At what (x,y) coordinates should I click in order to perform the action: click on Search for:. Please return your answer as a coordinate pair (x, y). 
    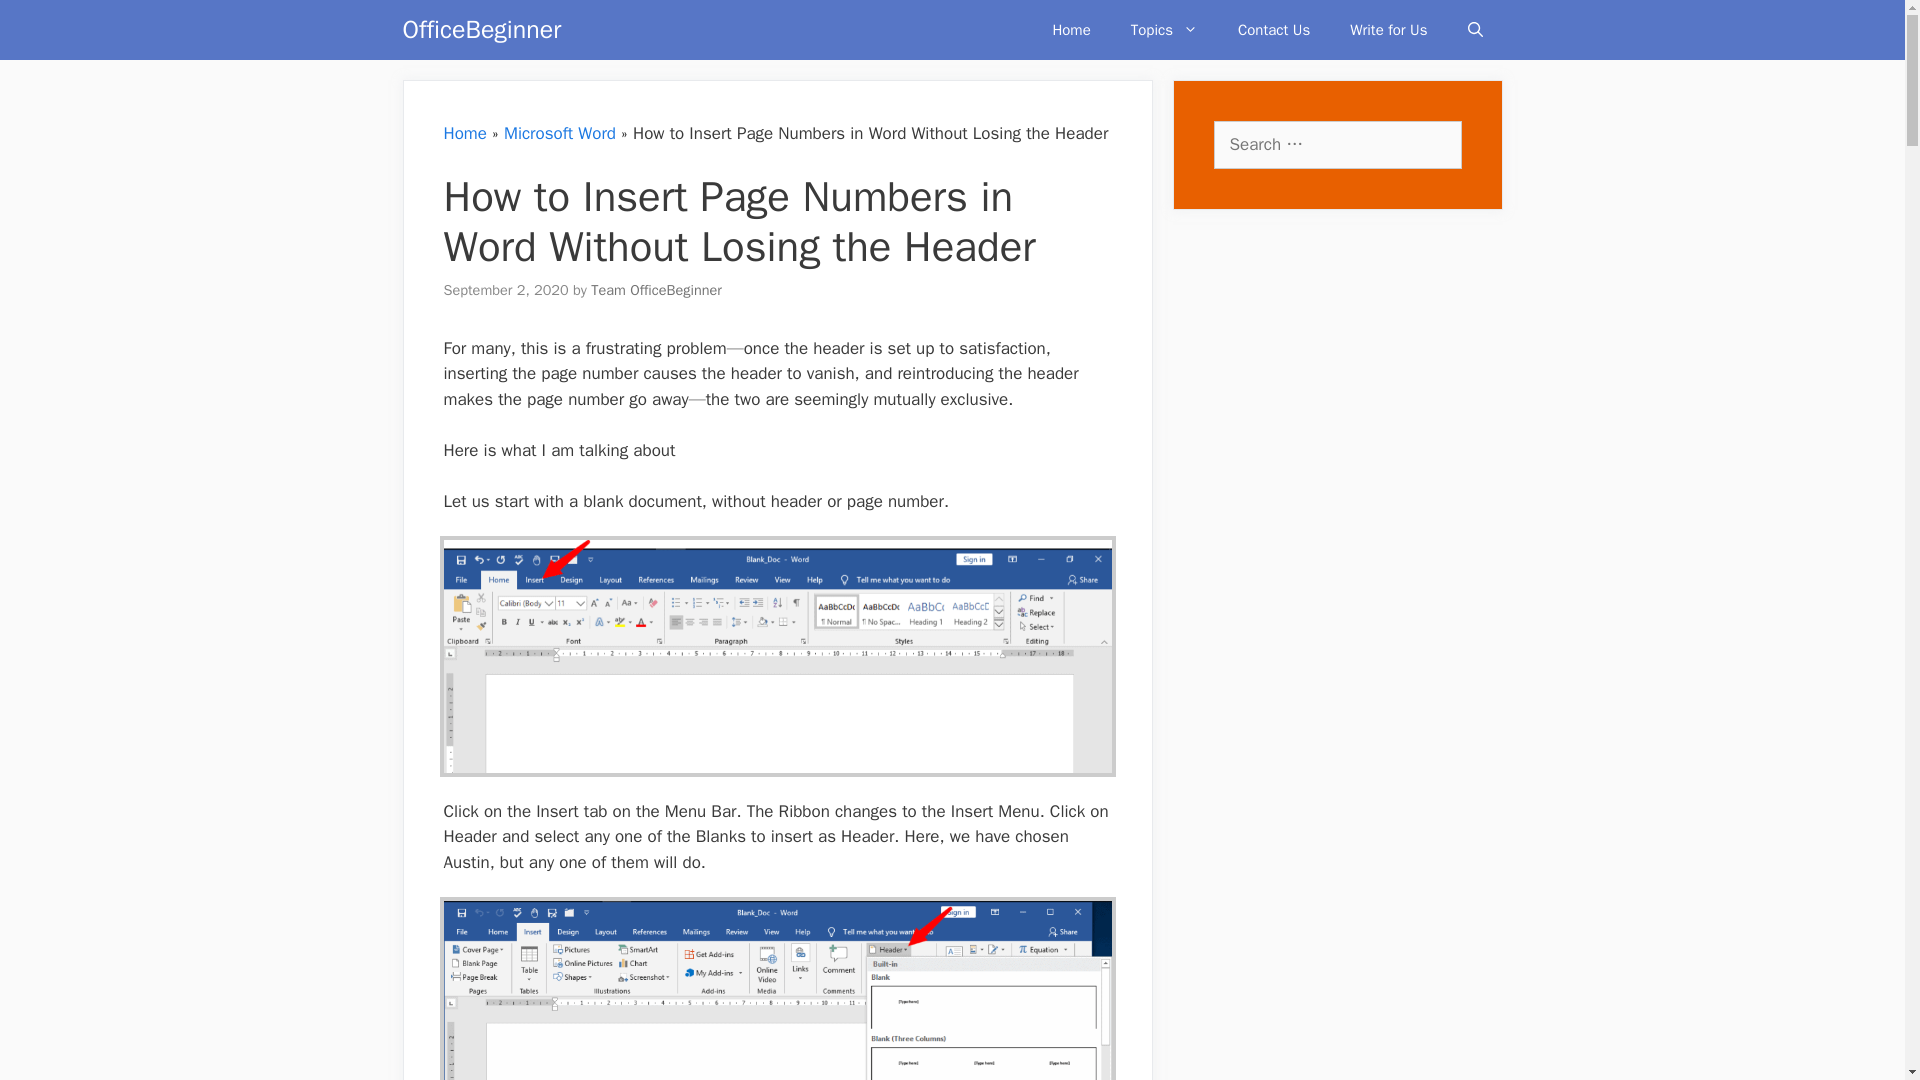
    Looking at the image, I should click on (1337, 144).